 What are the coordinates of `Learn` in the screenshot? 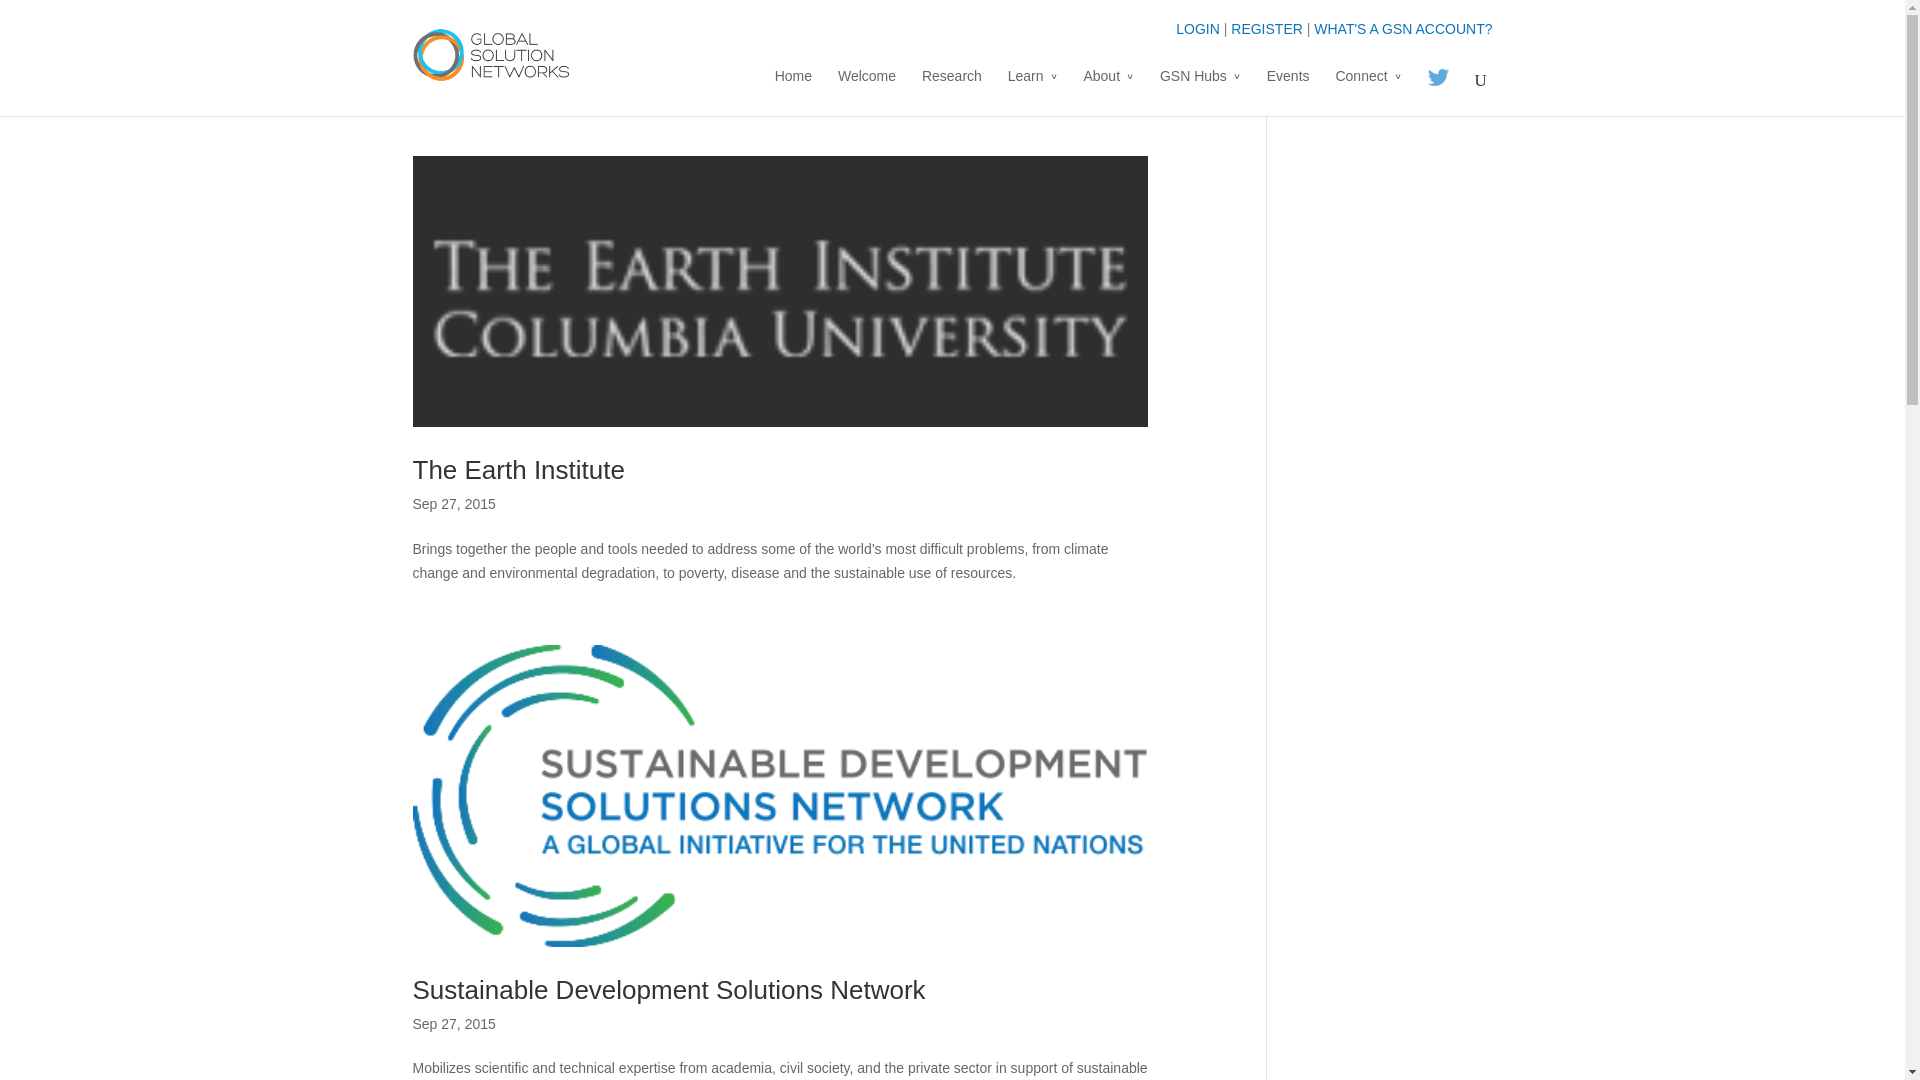 It's located at (1032, 92).